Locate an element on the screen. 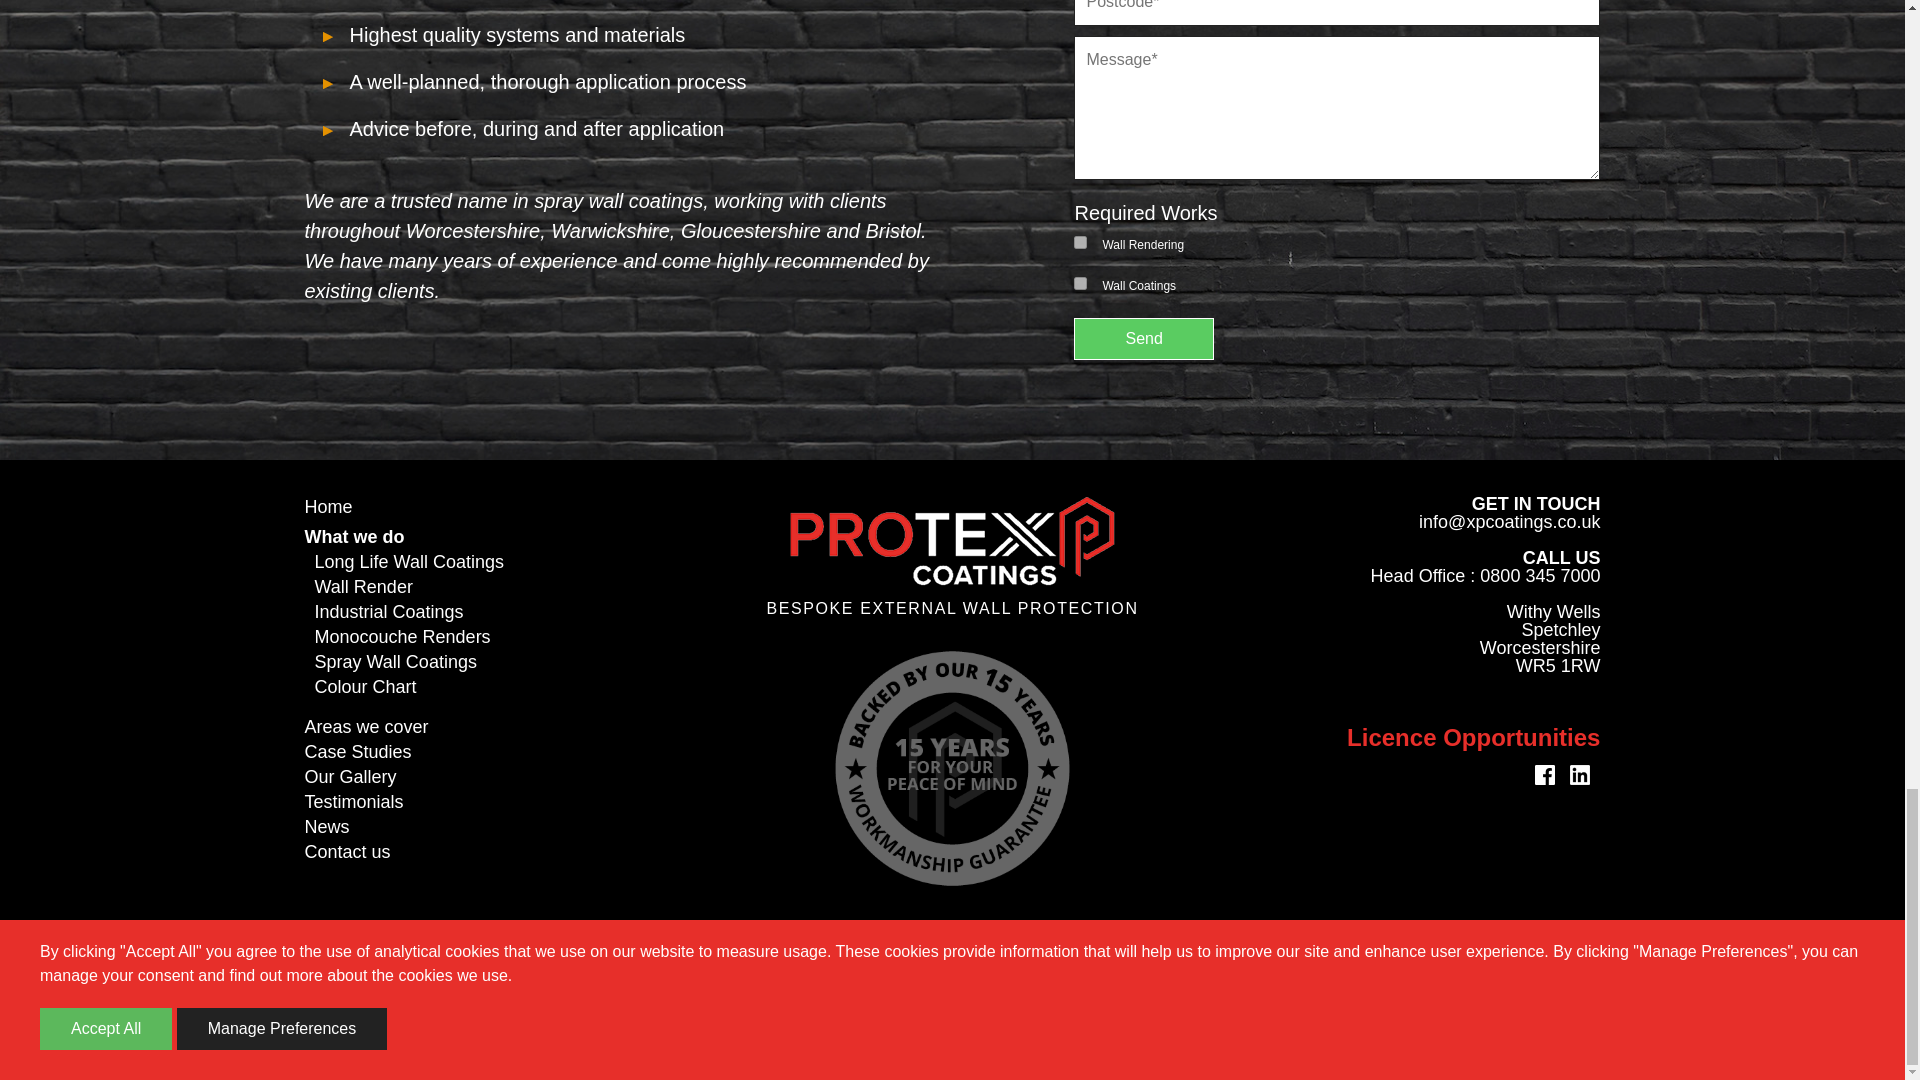 The image size is (1920, 1080). Wall Coatings is located at coordinates (1080, 283).